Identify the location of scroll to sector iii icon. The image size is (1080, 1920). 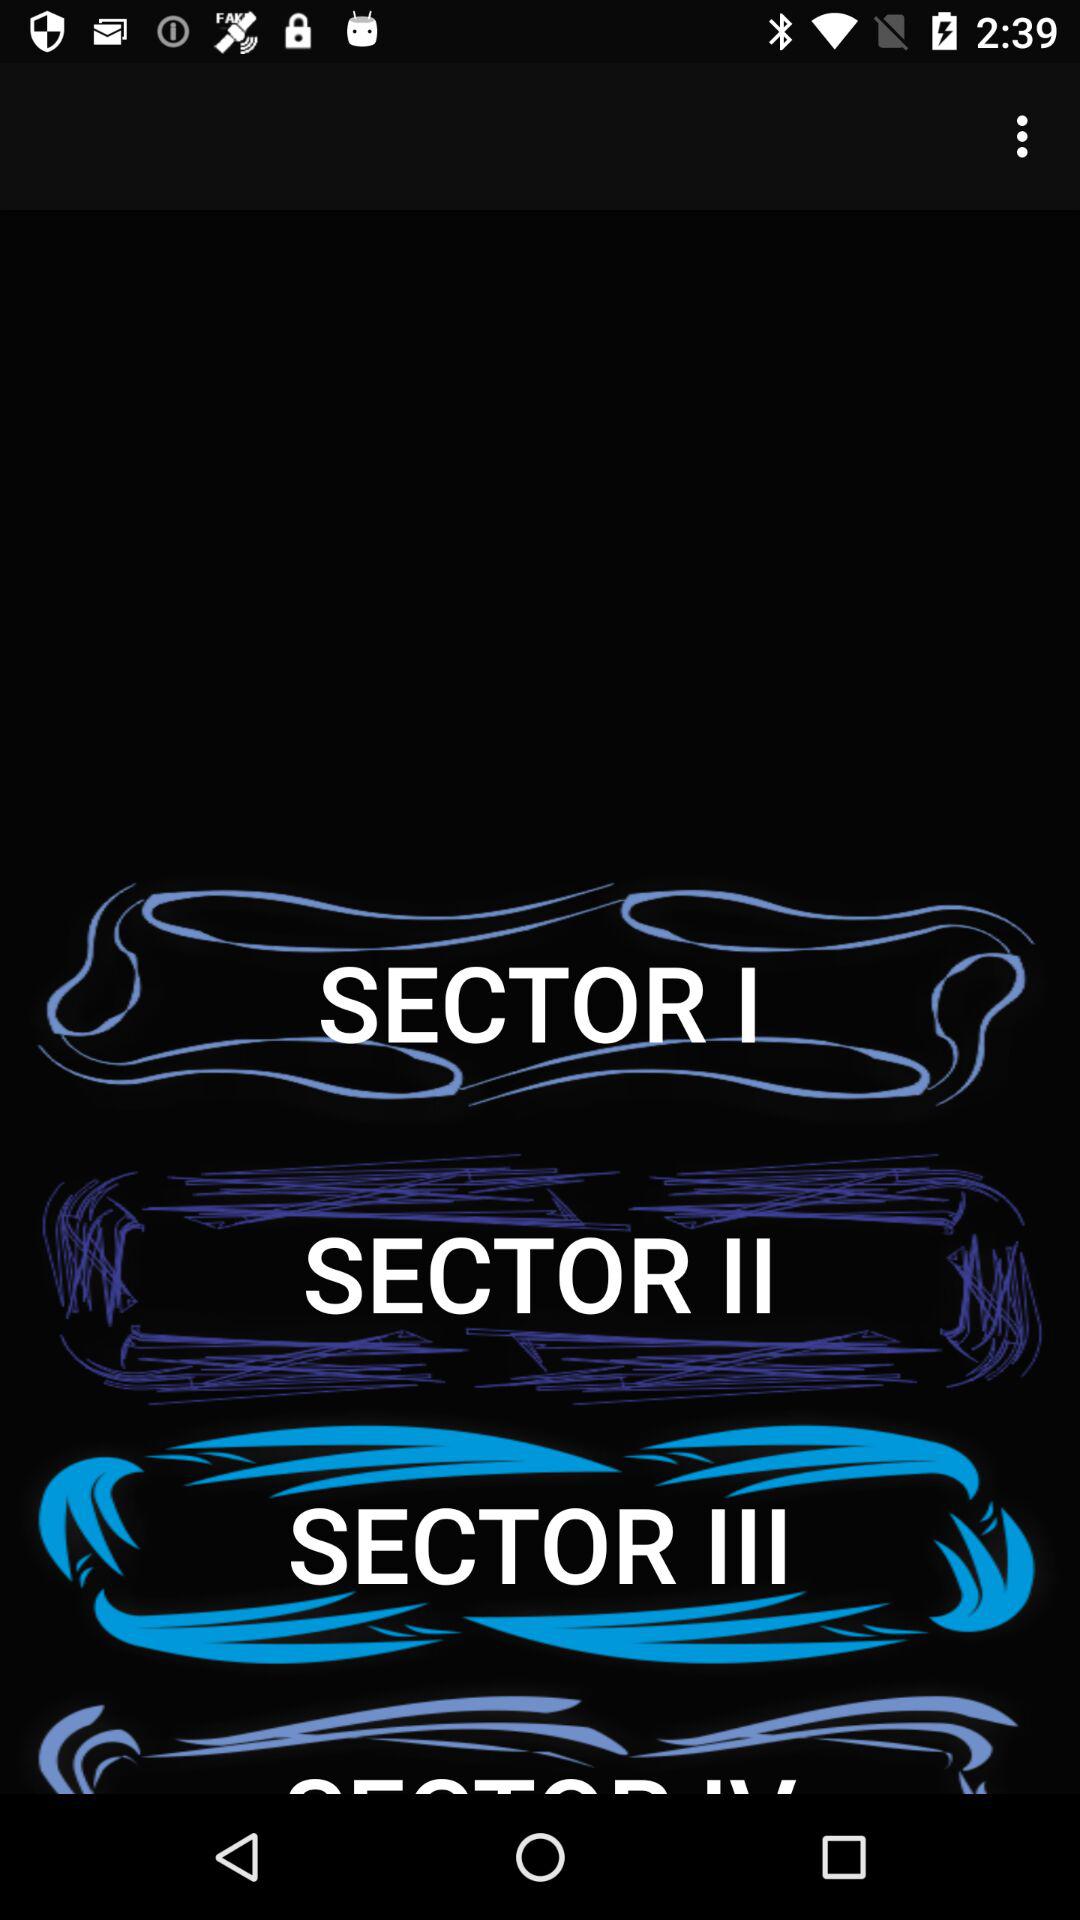
(540, 1542).